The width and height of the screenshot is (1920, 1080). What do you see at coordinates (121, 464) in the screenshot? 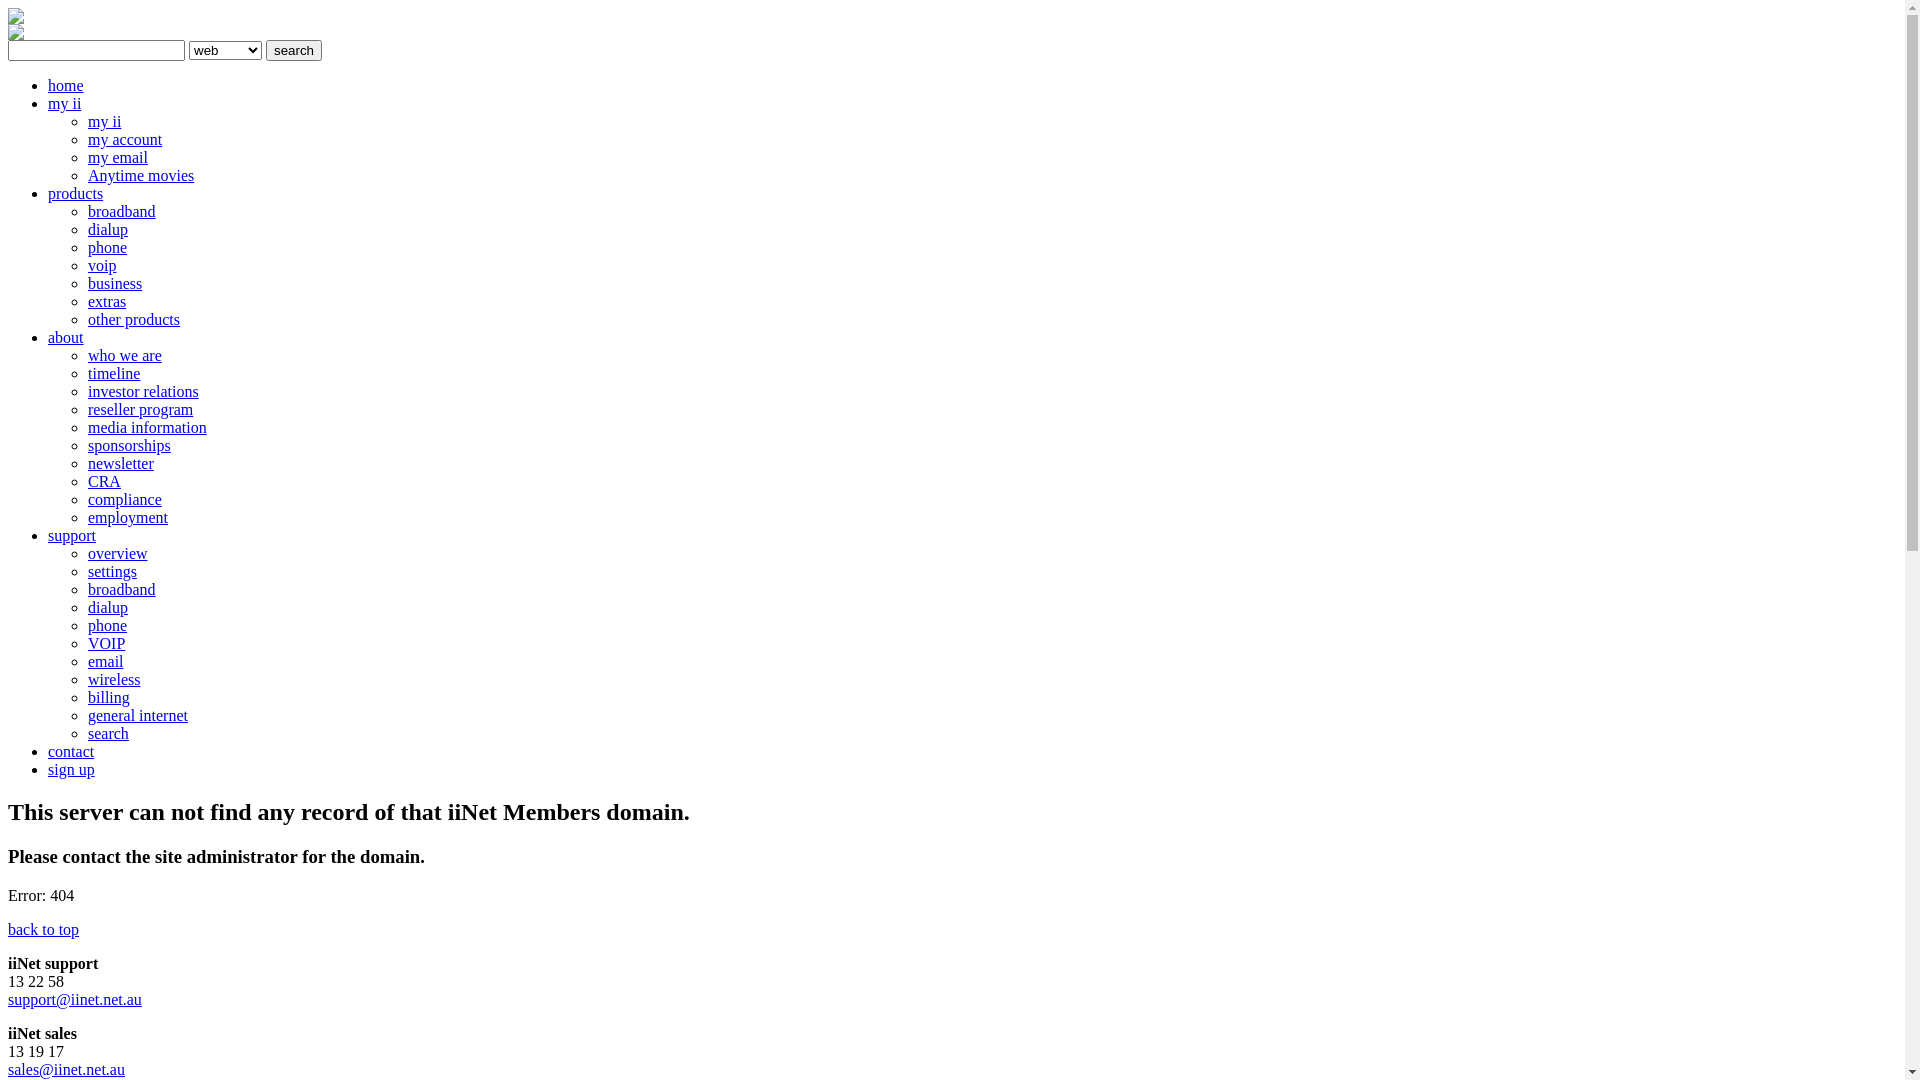
I see `newsletter` at bounding box center [121, 464].